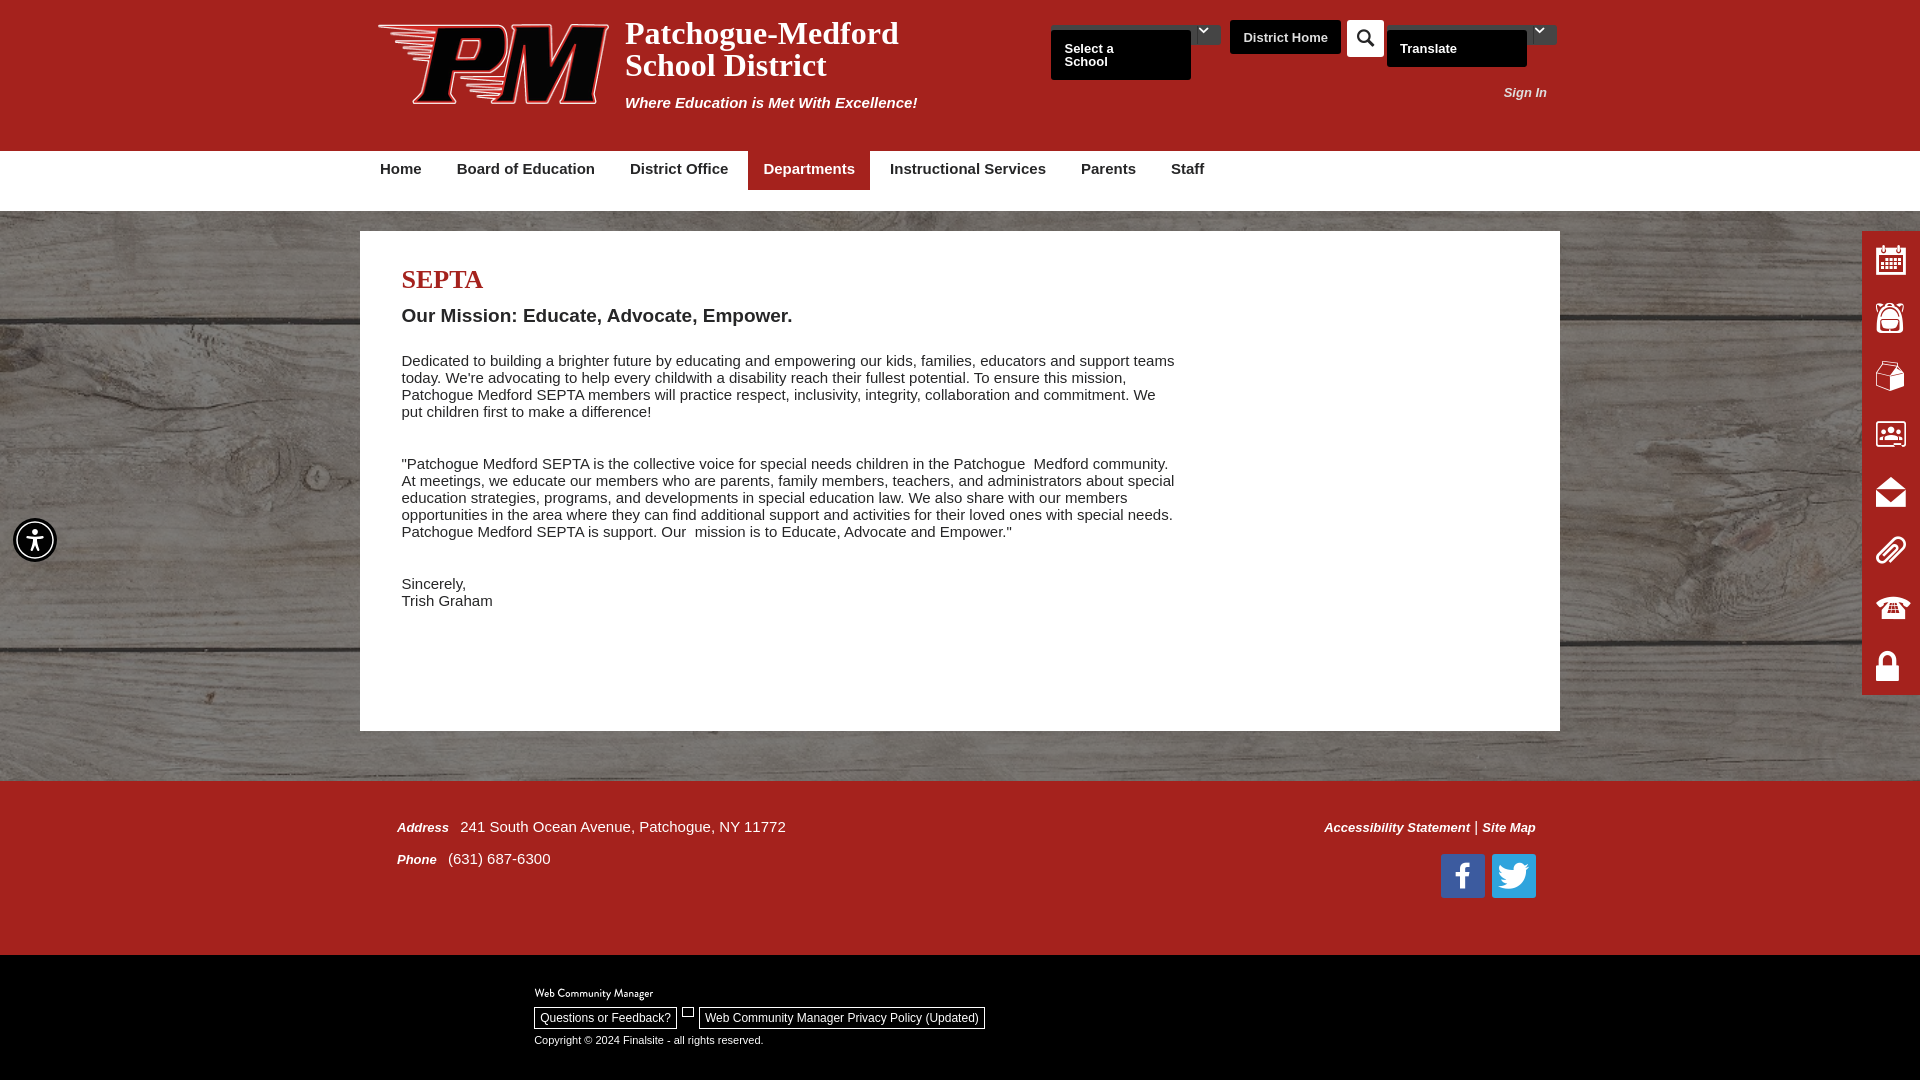 This screenshot has width=1920, height=1080. Describe the element at coordinates (594, 994) in the screenshot. I see `Finalsite - all rights reserved` at that location.